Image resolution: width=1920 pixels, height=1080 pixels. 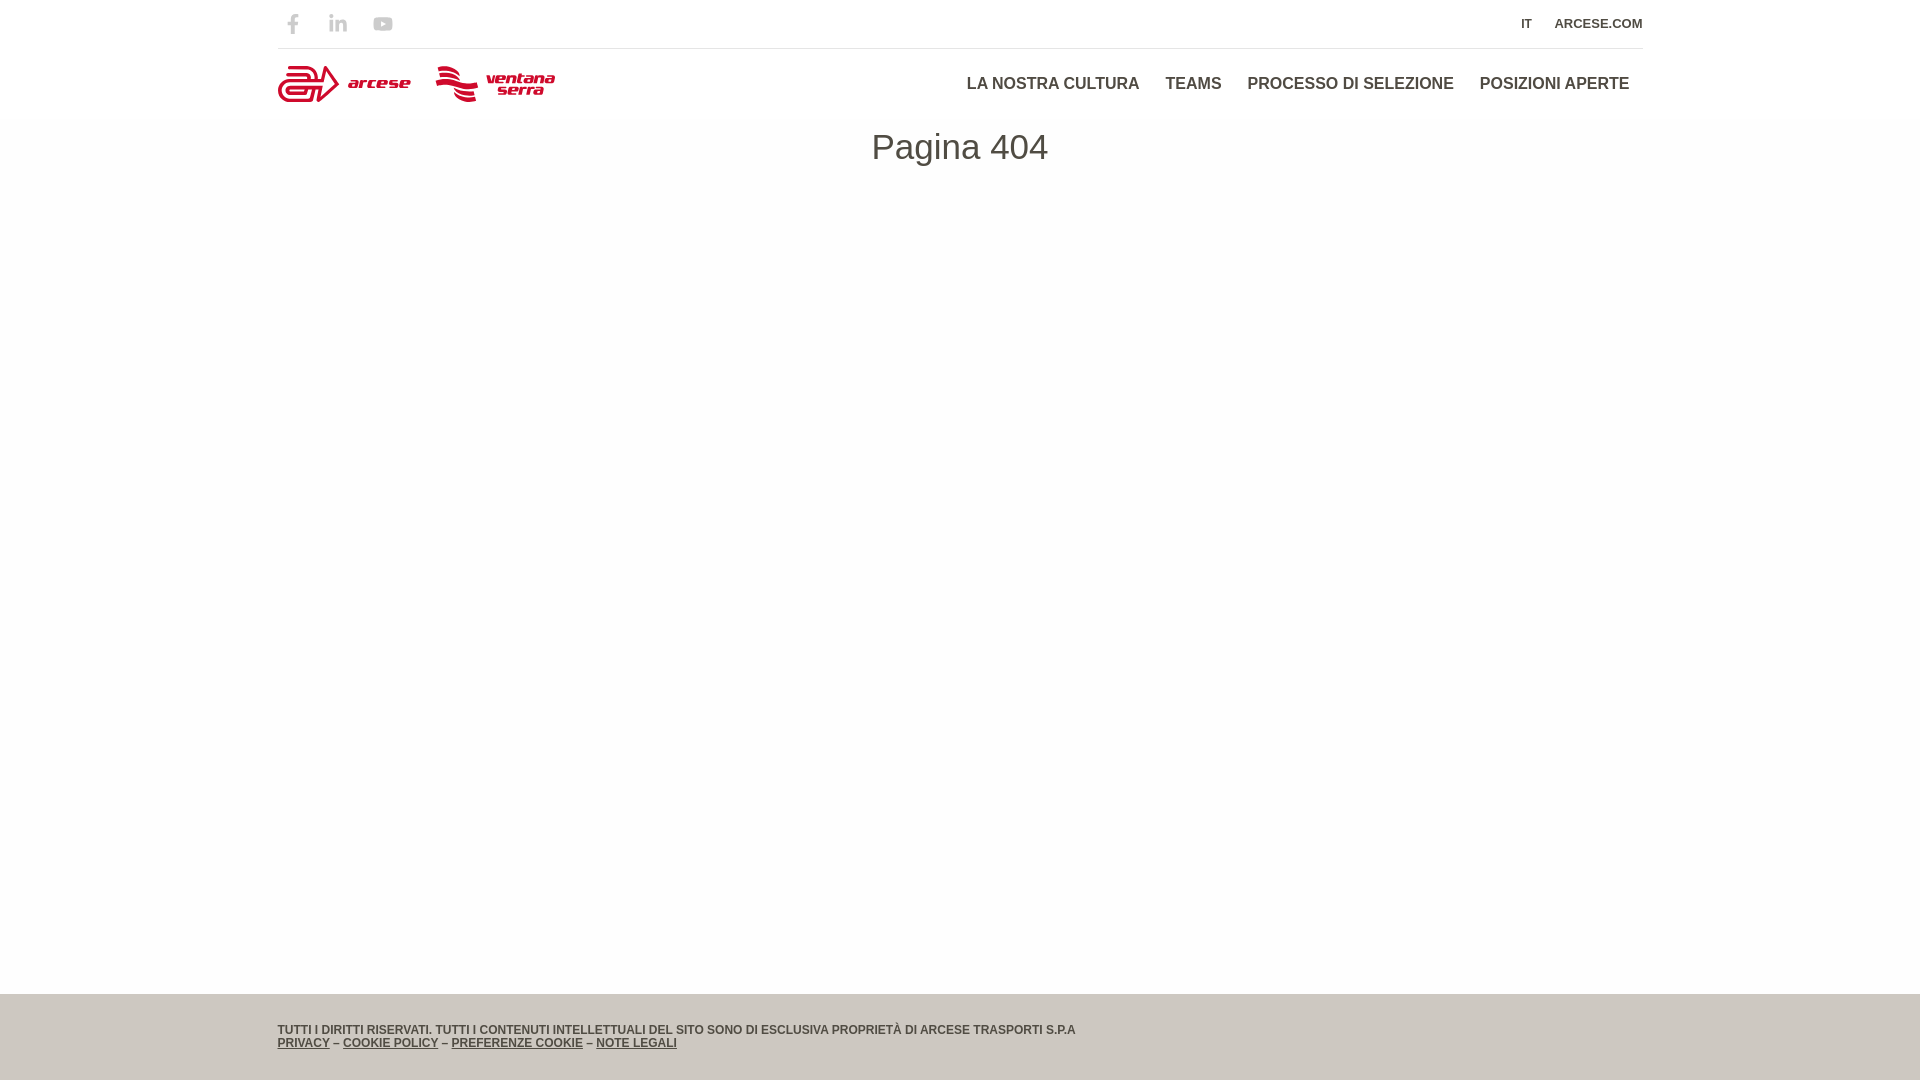 What do you see at coordinates (1193, 83) in the screenshot?
I see `TEAMS` at bounding box center [1193, 83].